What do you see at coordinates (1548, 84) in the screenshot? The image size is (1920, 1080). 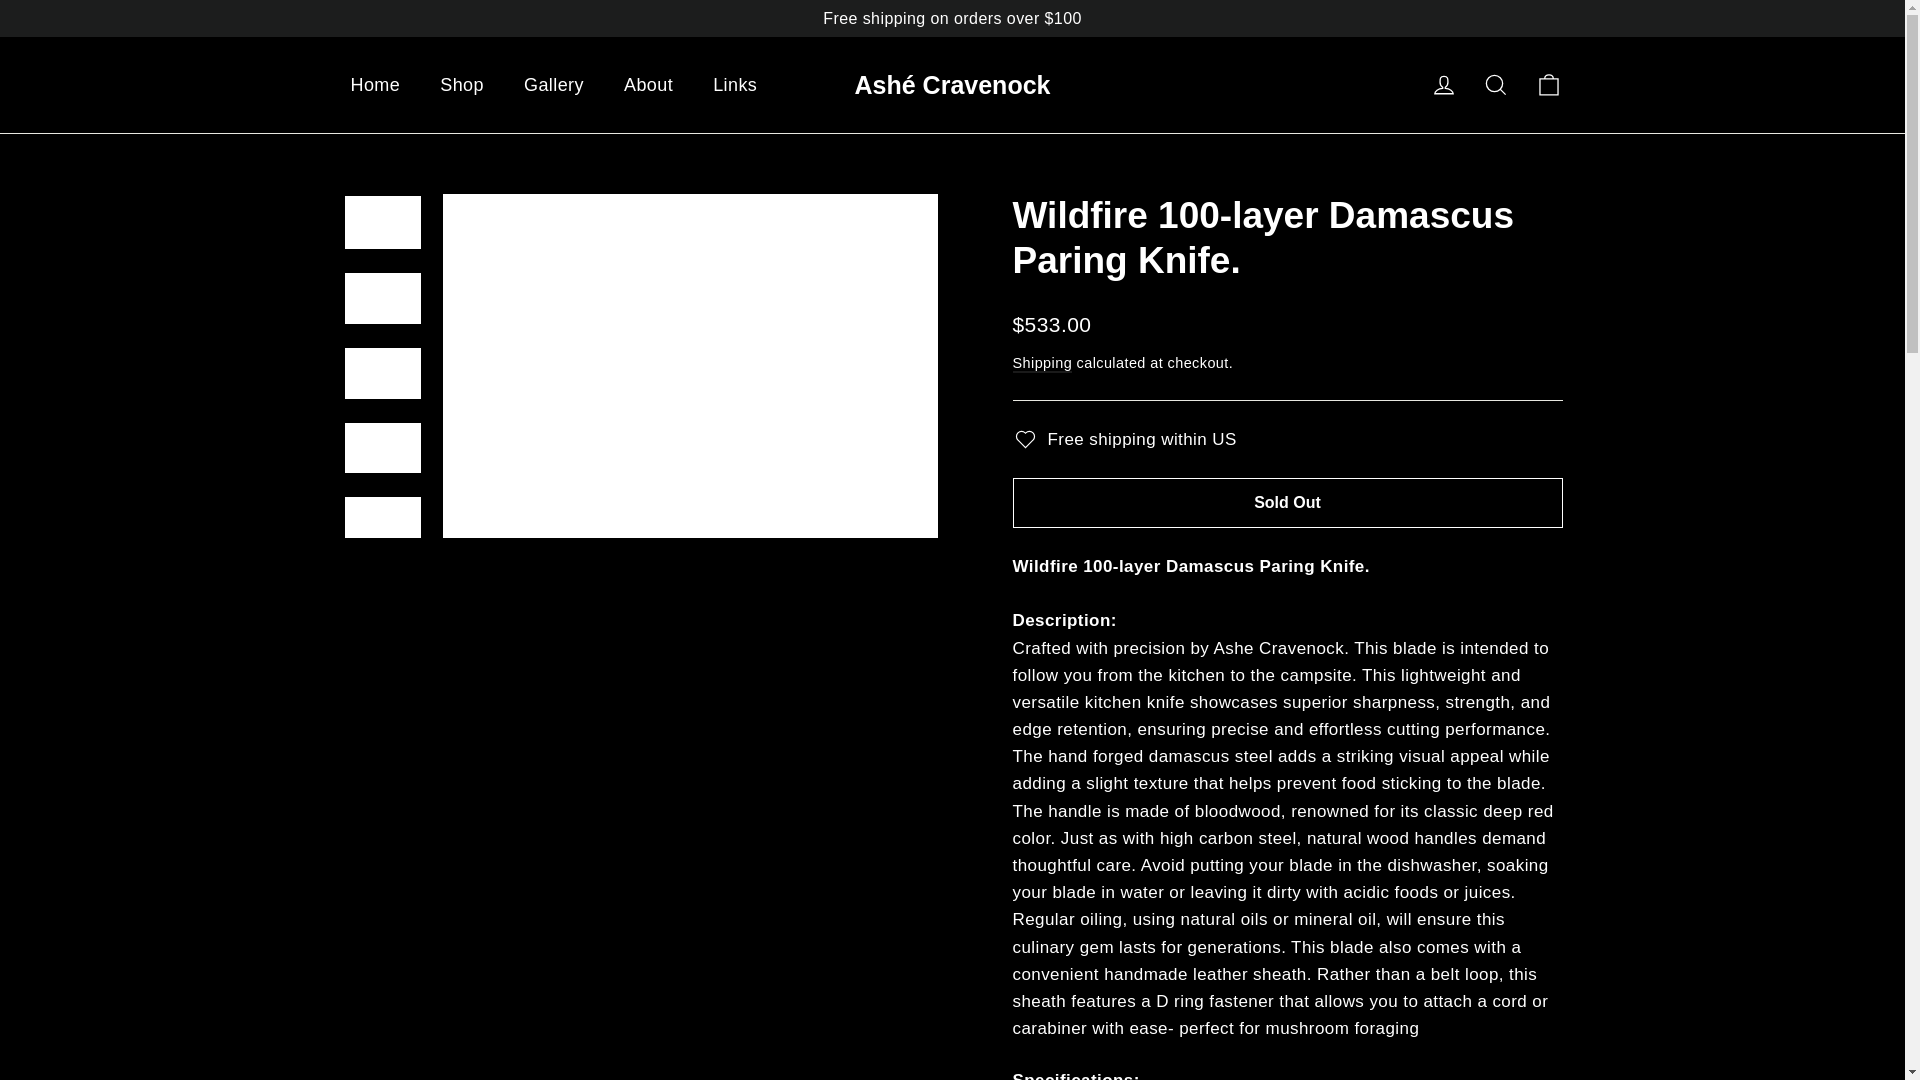 I see `Cart` at bounding box center [1548, 84].